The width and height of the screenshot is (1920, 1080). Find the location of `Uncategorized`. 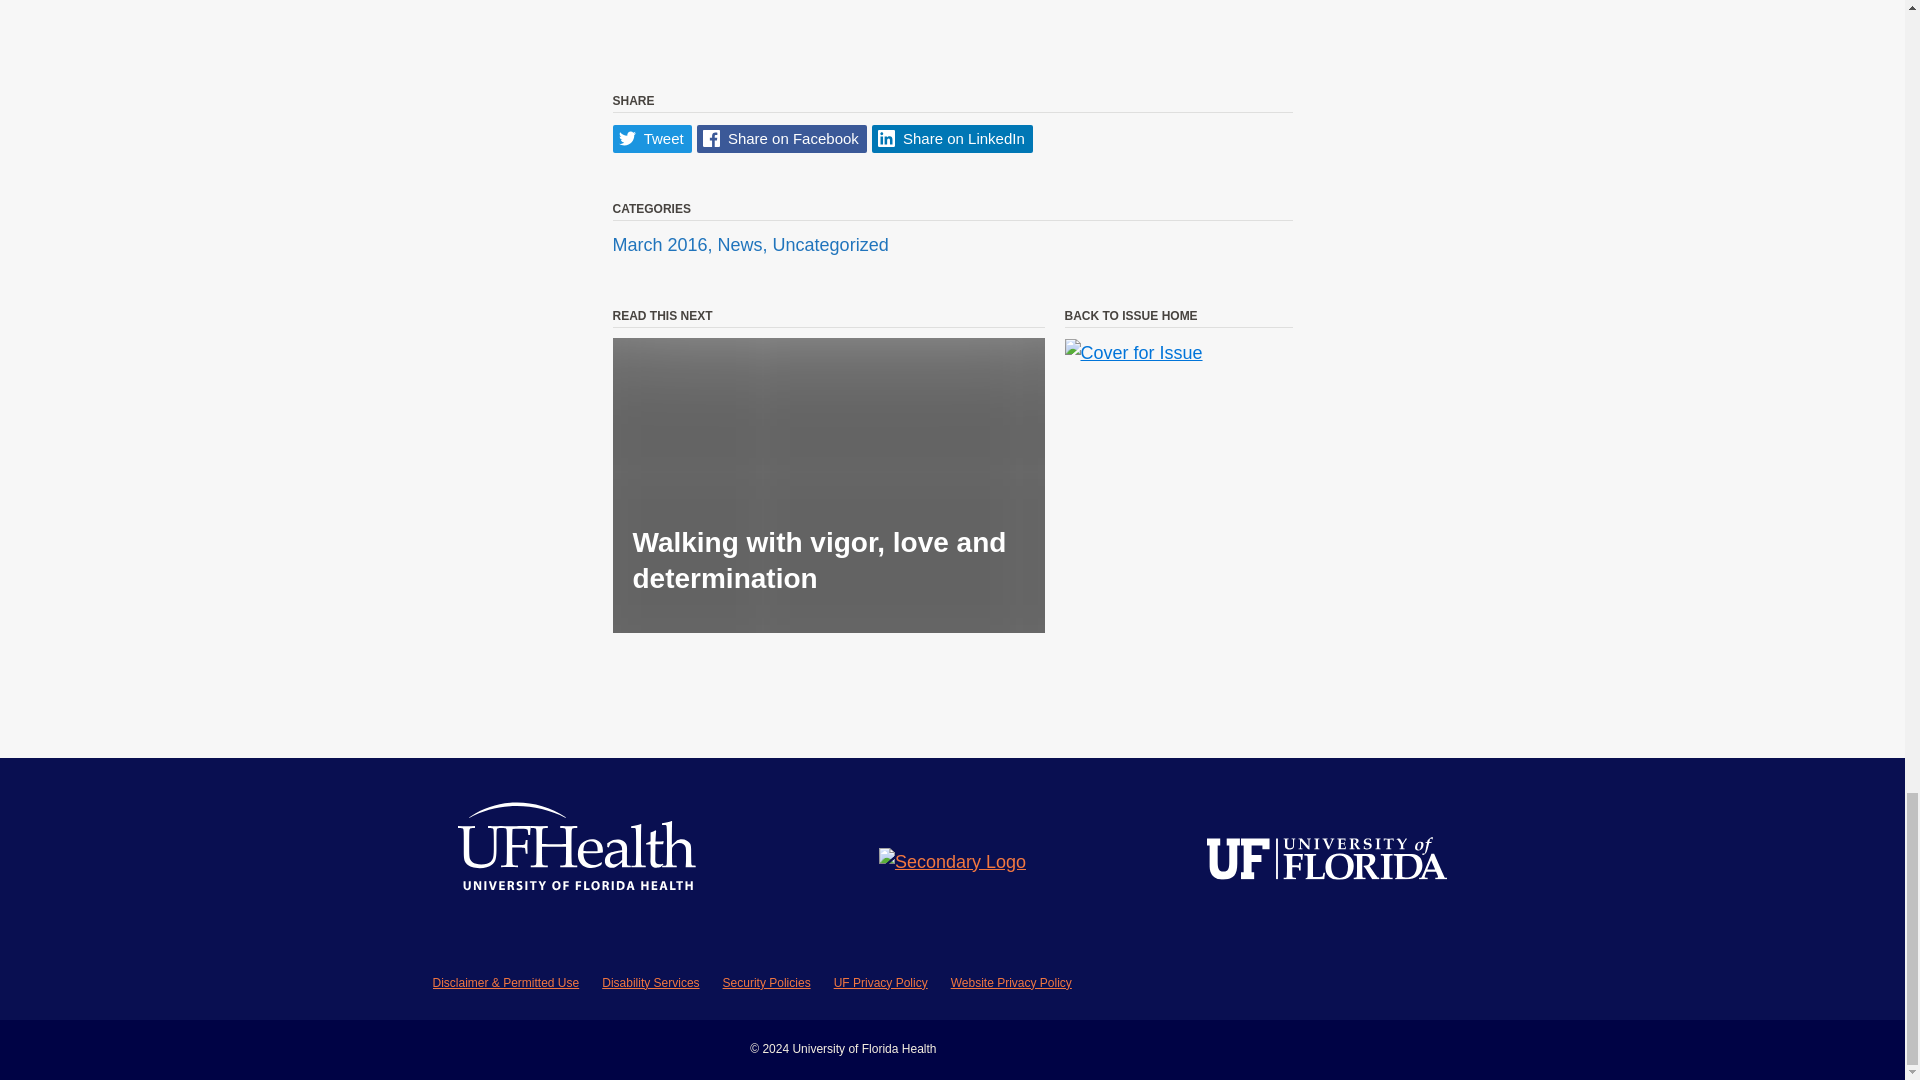

Uncategorized is located at coordinates (830, 244).